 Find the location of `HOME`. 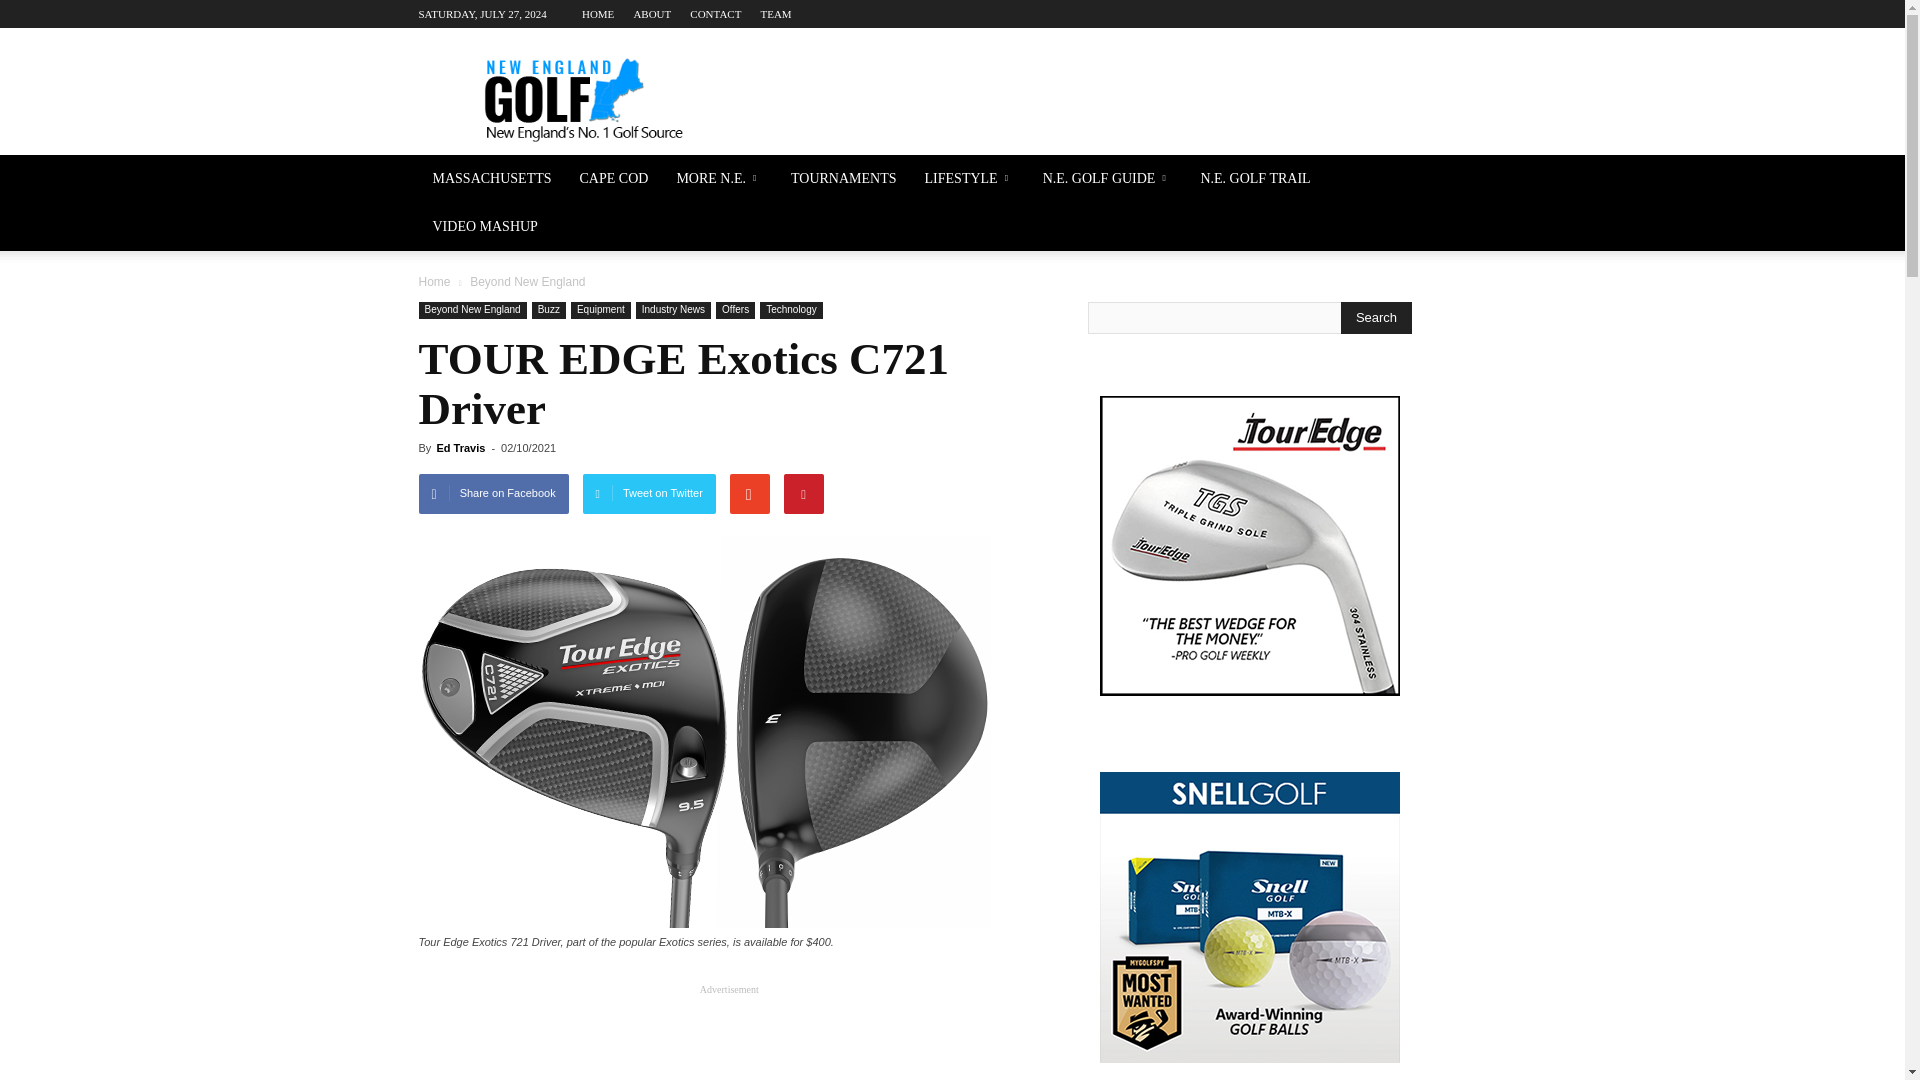

HOME is located at coordinates (598, 14).